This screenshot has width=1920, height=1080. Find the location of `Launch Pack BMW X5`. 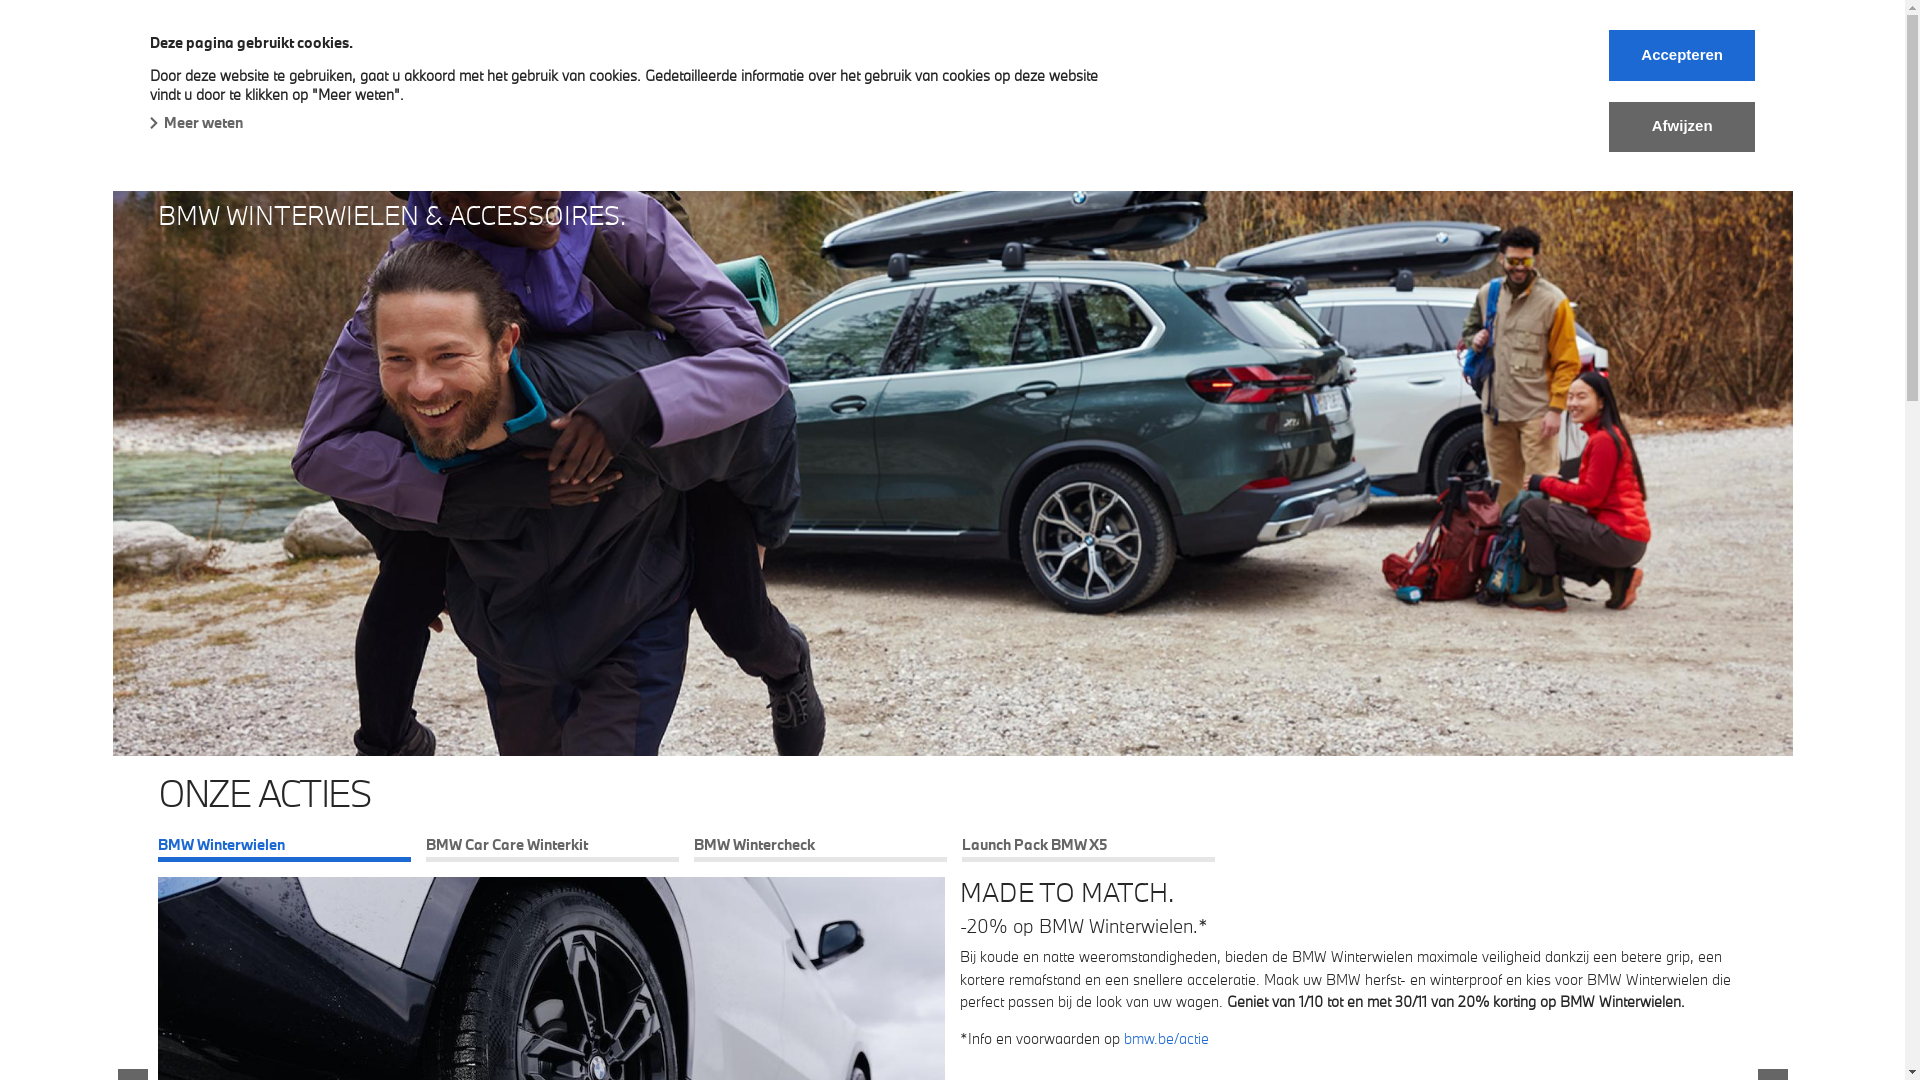

Launch Pack BMW X5 is located at coordinates (1088, 850).